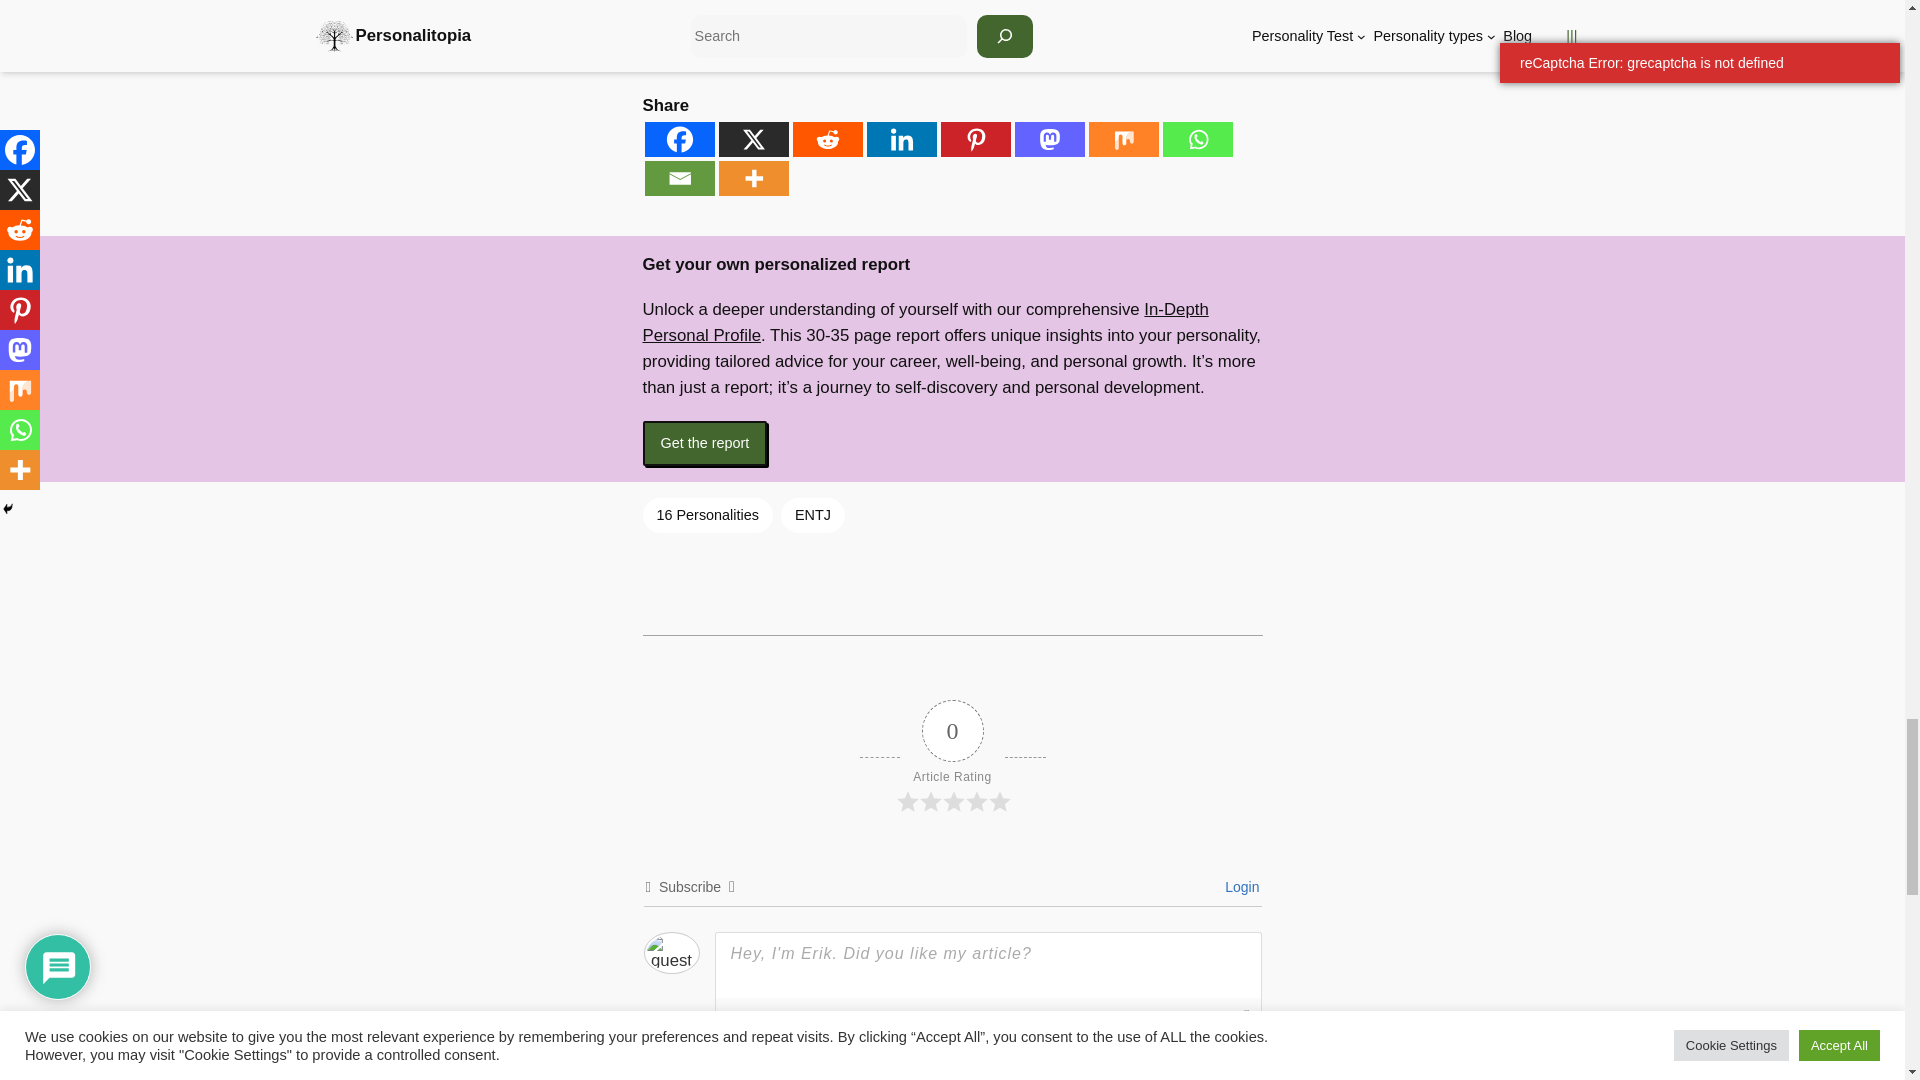  I want to click on Email, so click(678, 178).